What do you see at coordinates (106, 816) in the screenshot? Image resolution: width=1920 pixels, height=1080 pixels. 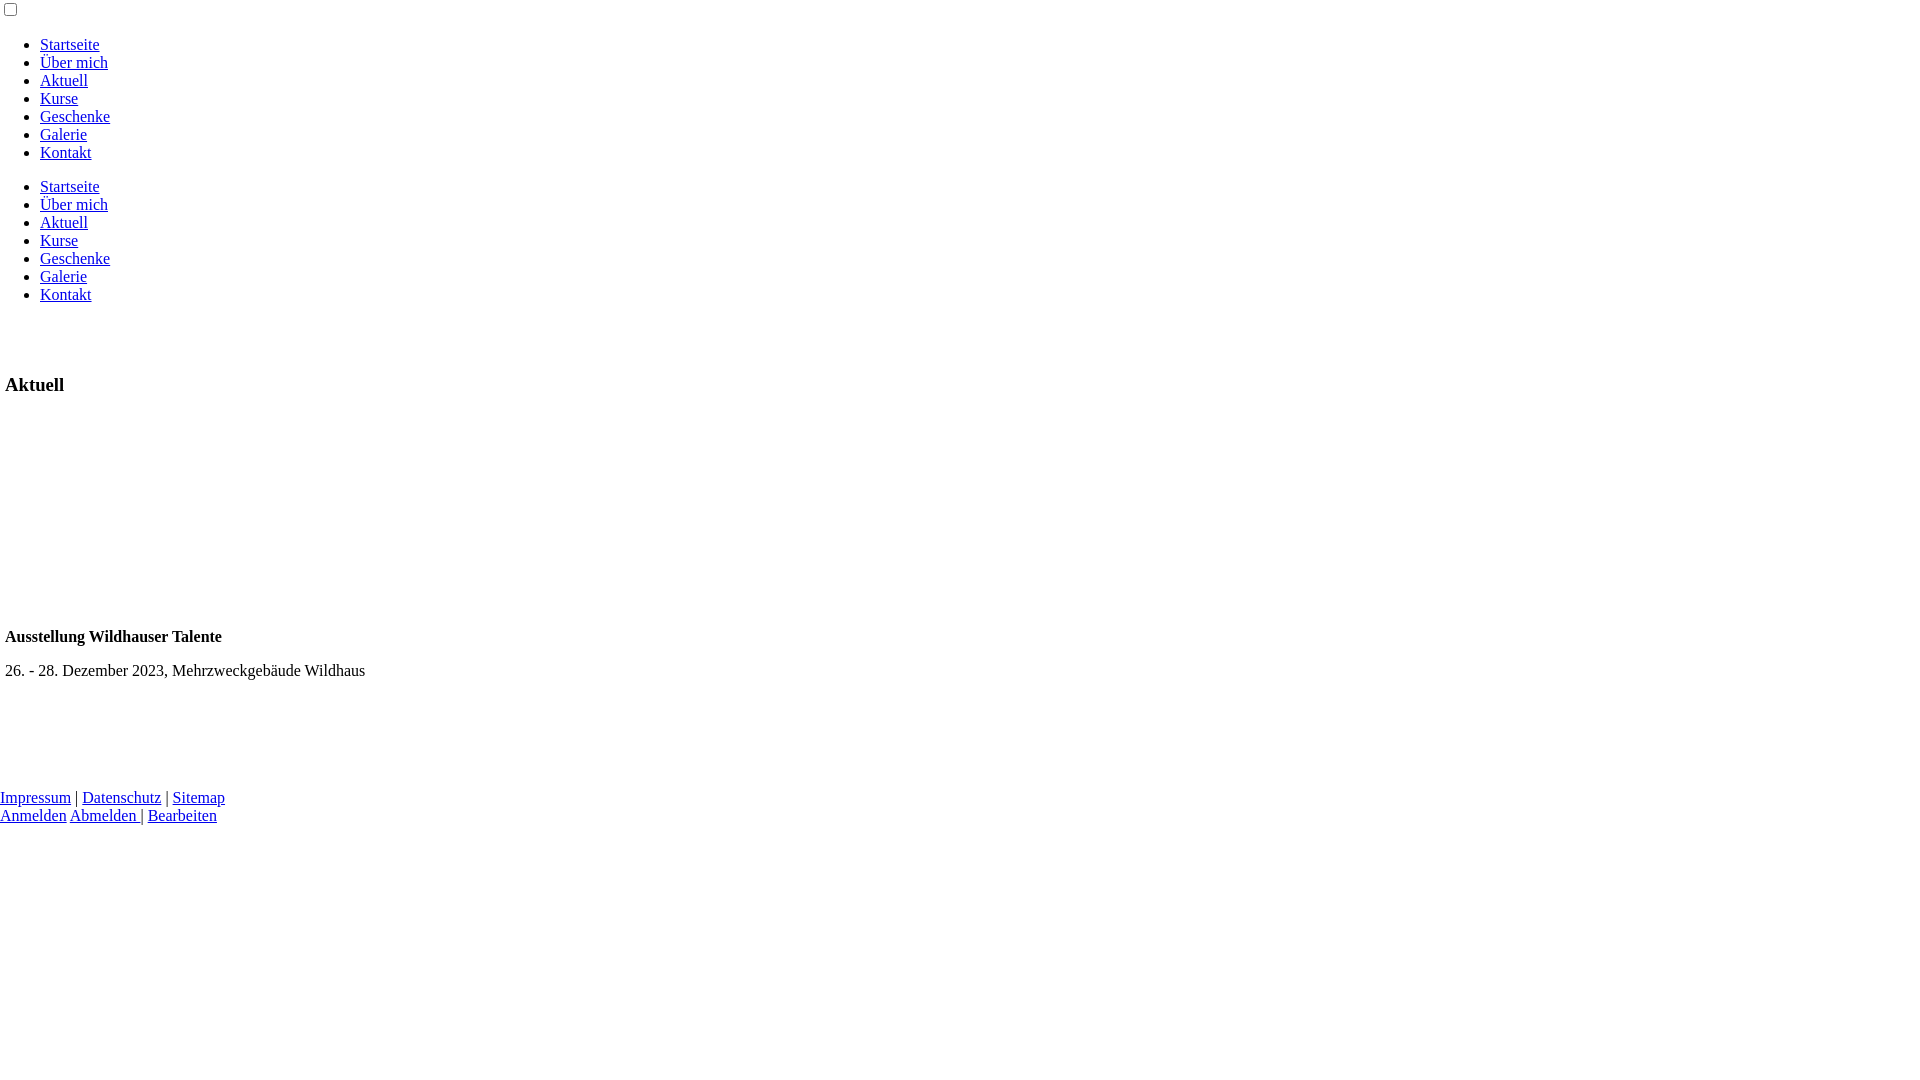 I see `Abmelden` at bounding box center [106, 816].